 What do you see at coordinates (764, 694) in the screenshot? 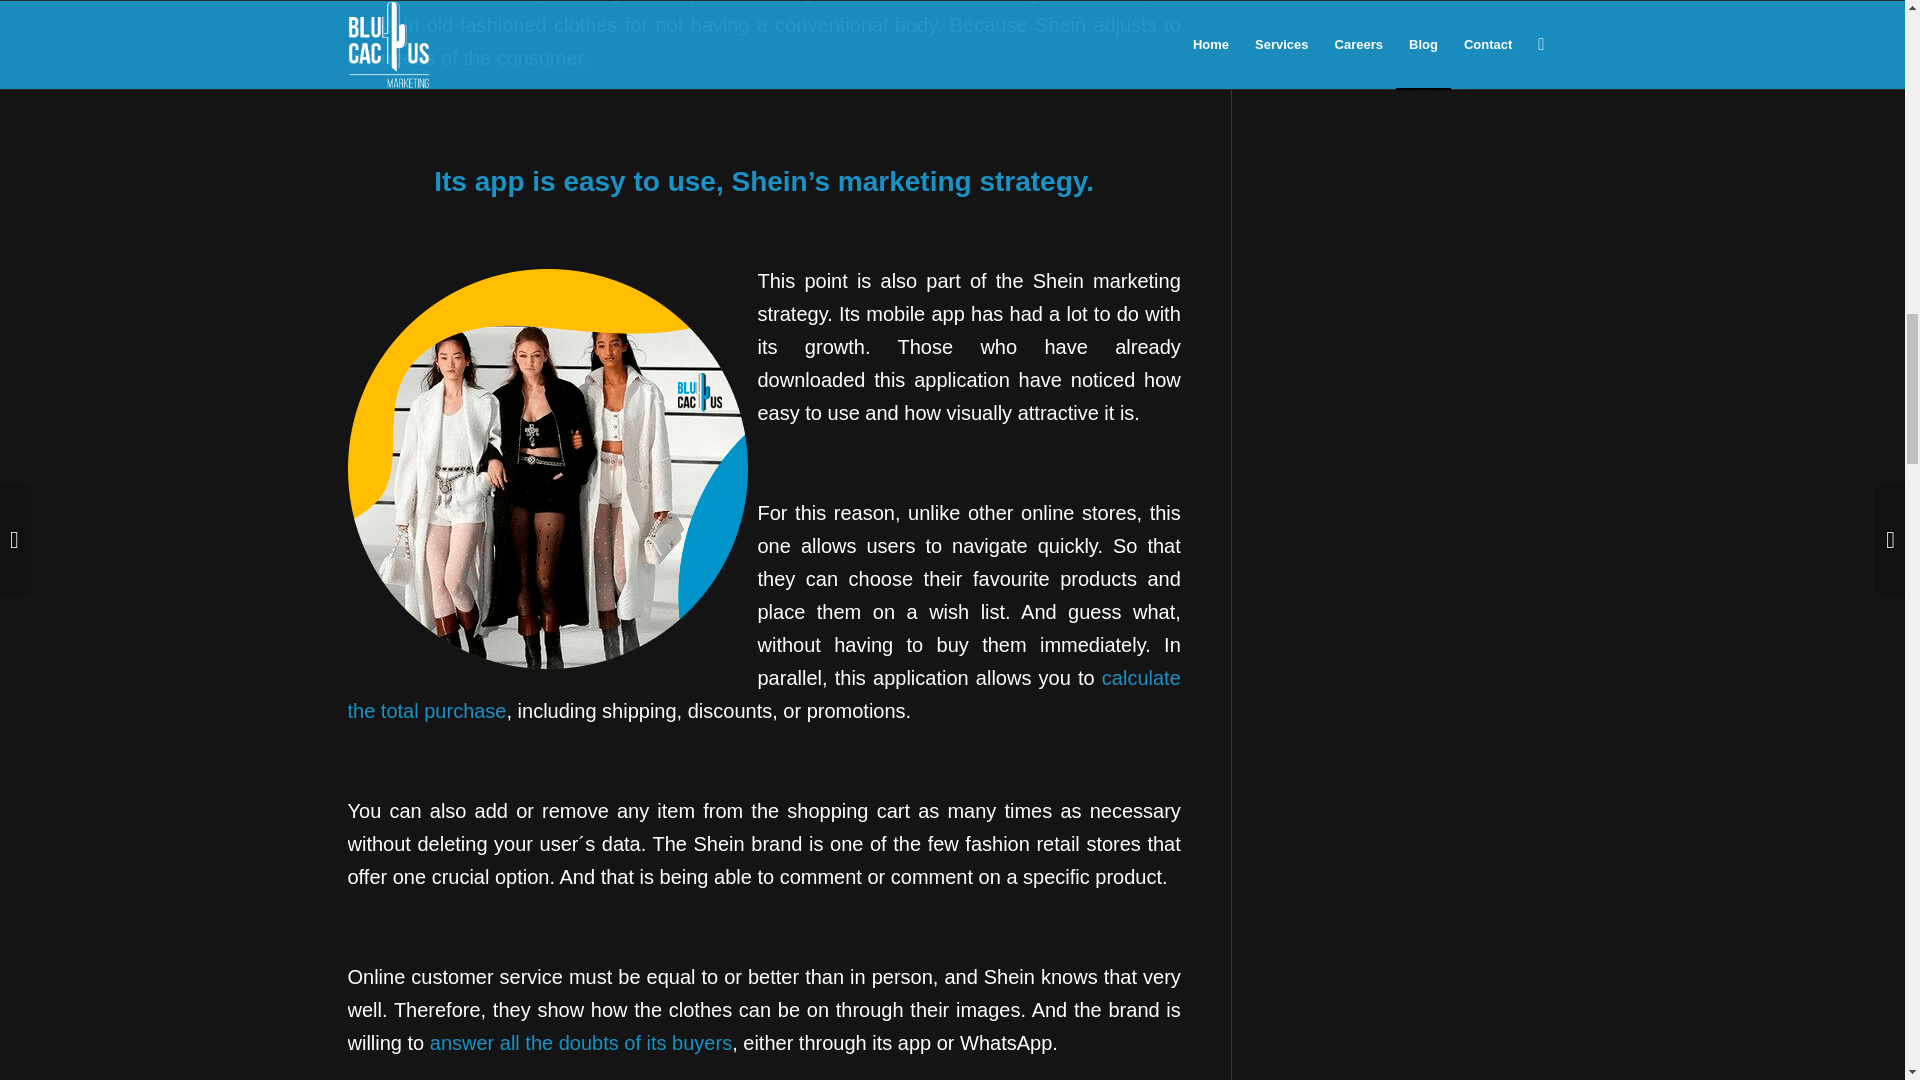
I see `How to calculate total purchase cost` at bounding box center [764, 694].